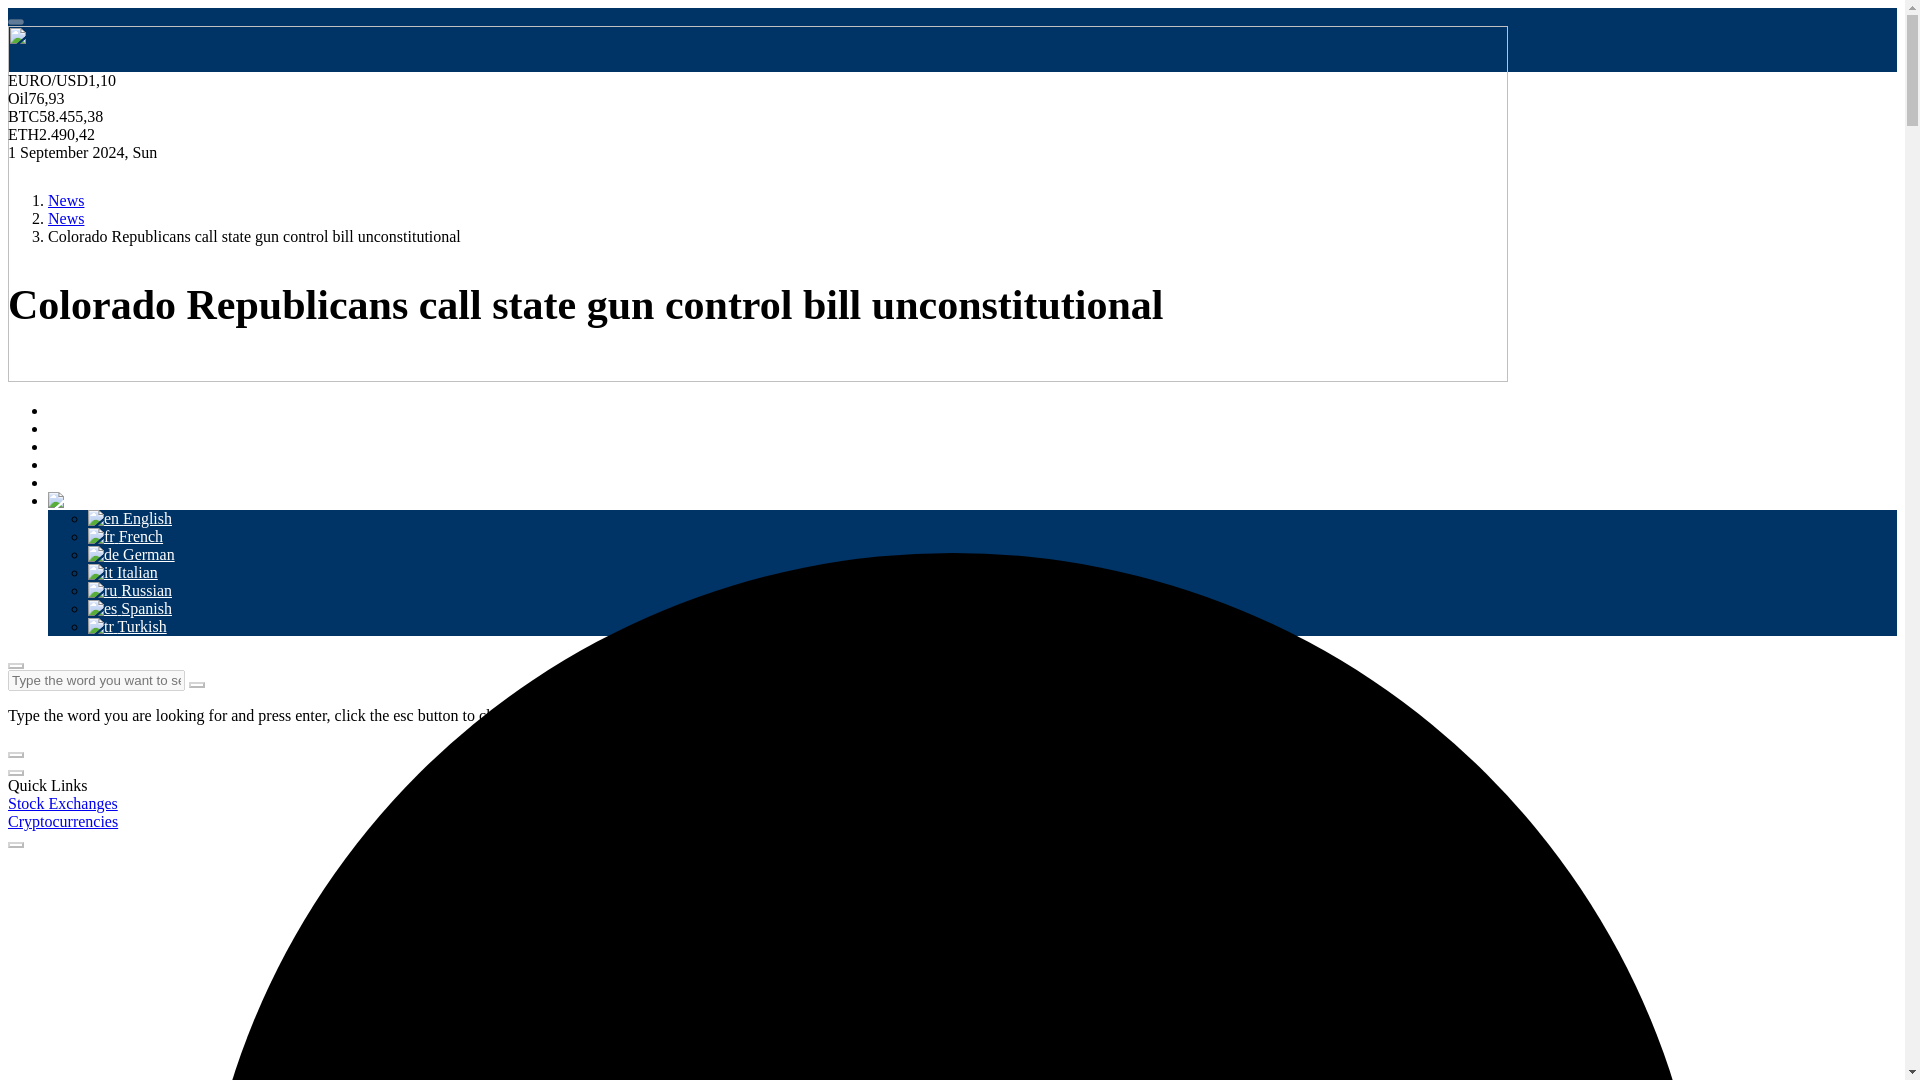 This screenshot has height=1080, width=1920. What do you see at coordinates (122, 562) in the screenshot?
I see `Italian` at bounding box center [122, 562].